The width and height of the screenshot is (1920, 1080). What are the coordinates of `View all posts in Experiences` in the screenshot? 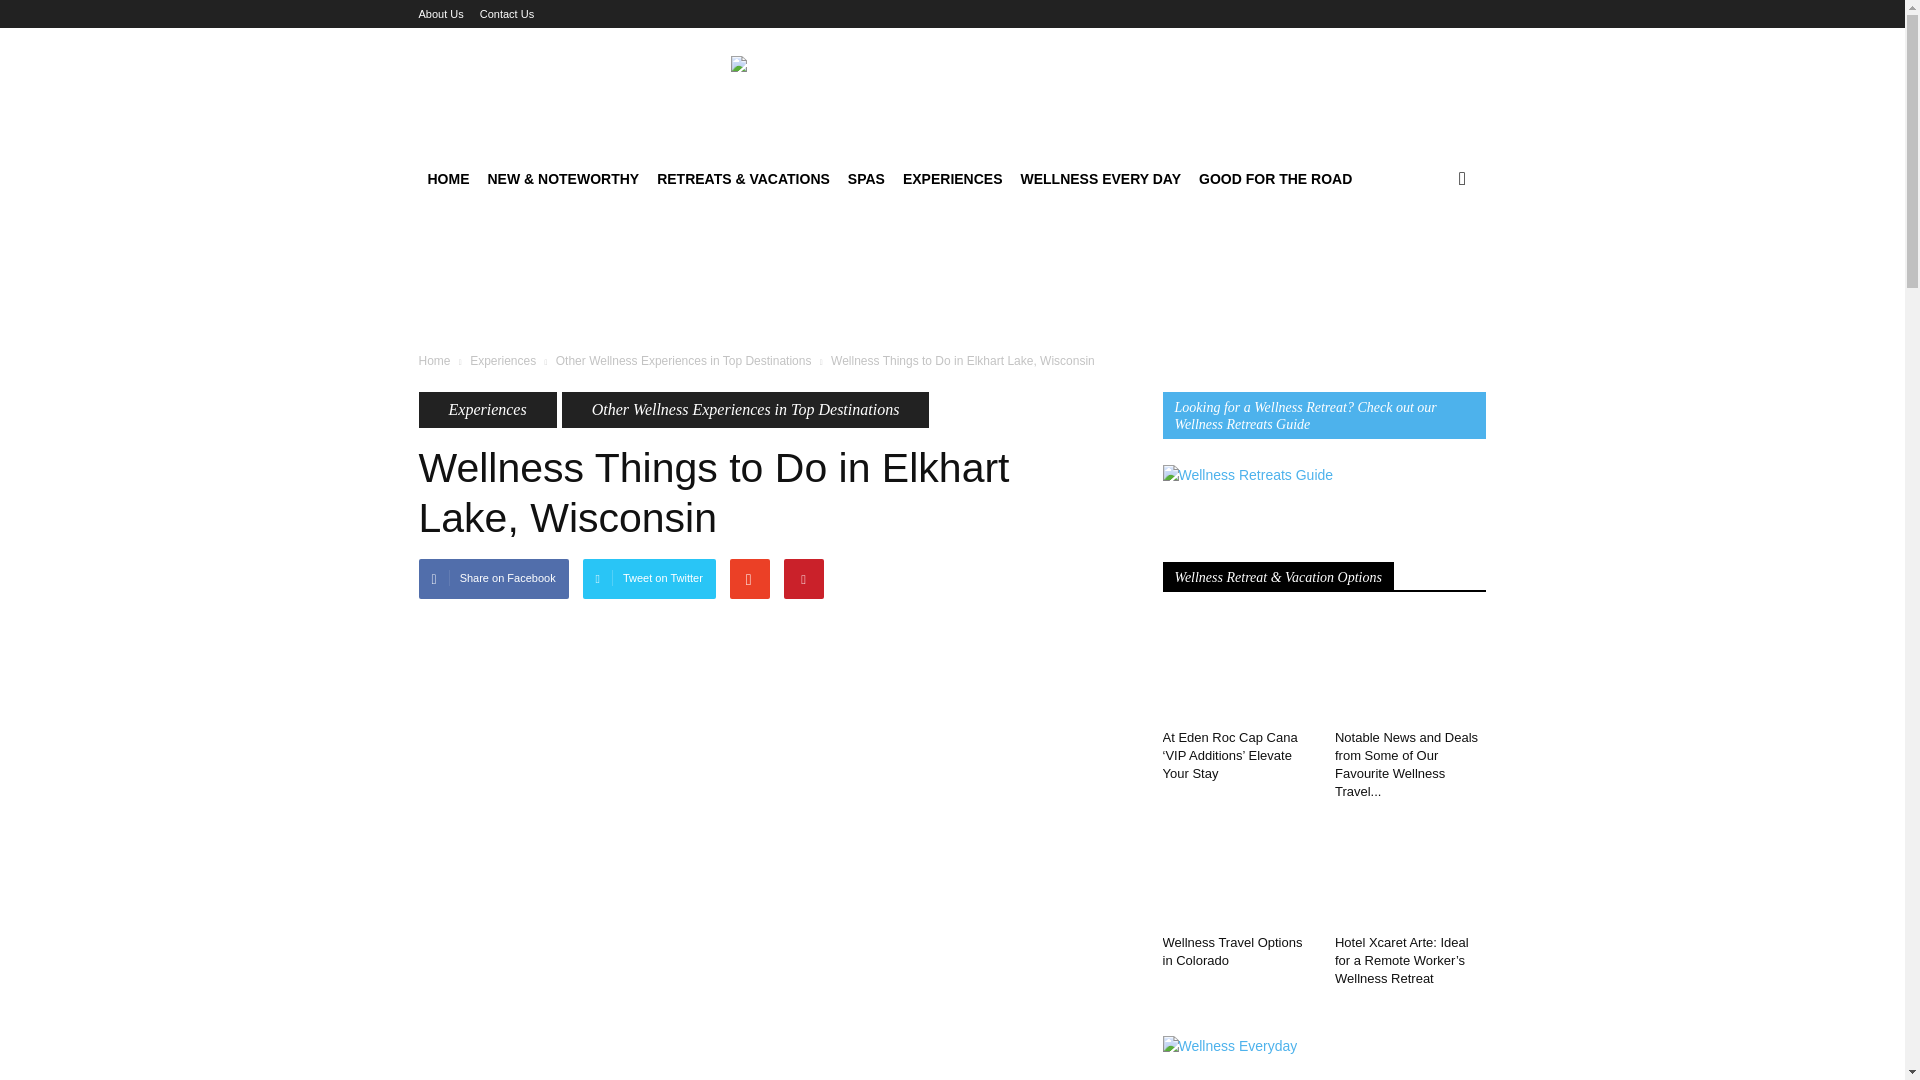 It's located at (502, 361).